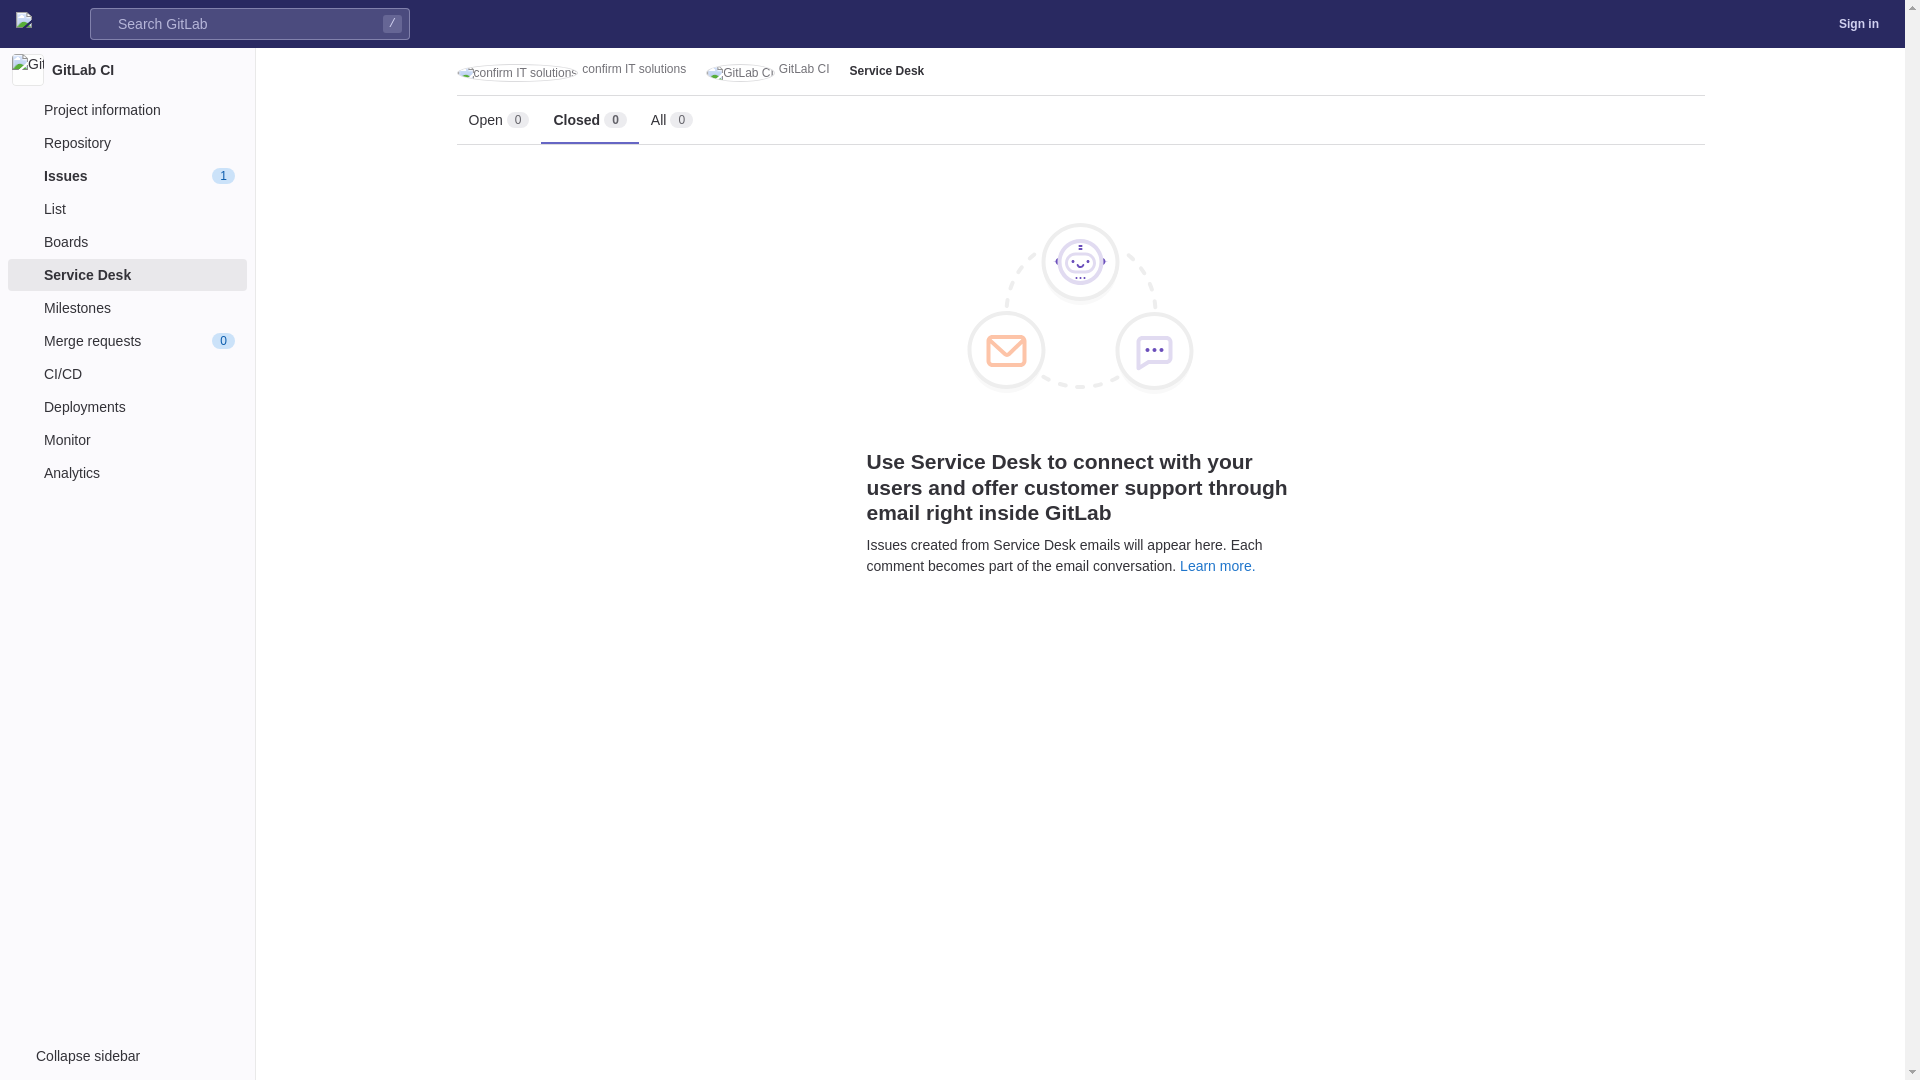 The image size is (1920, 1080). I want to click on Service Desk, so click(127, 275).